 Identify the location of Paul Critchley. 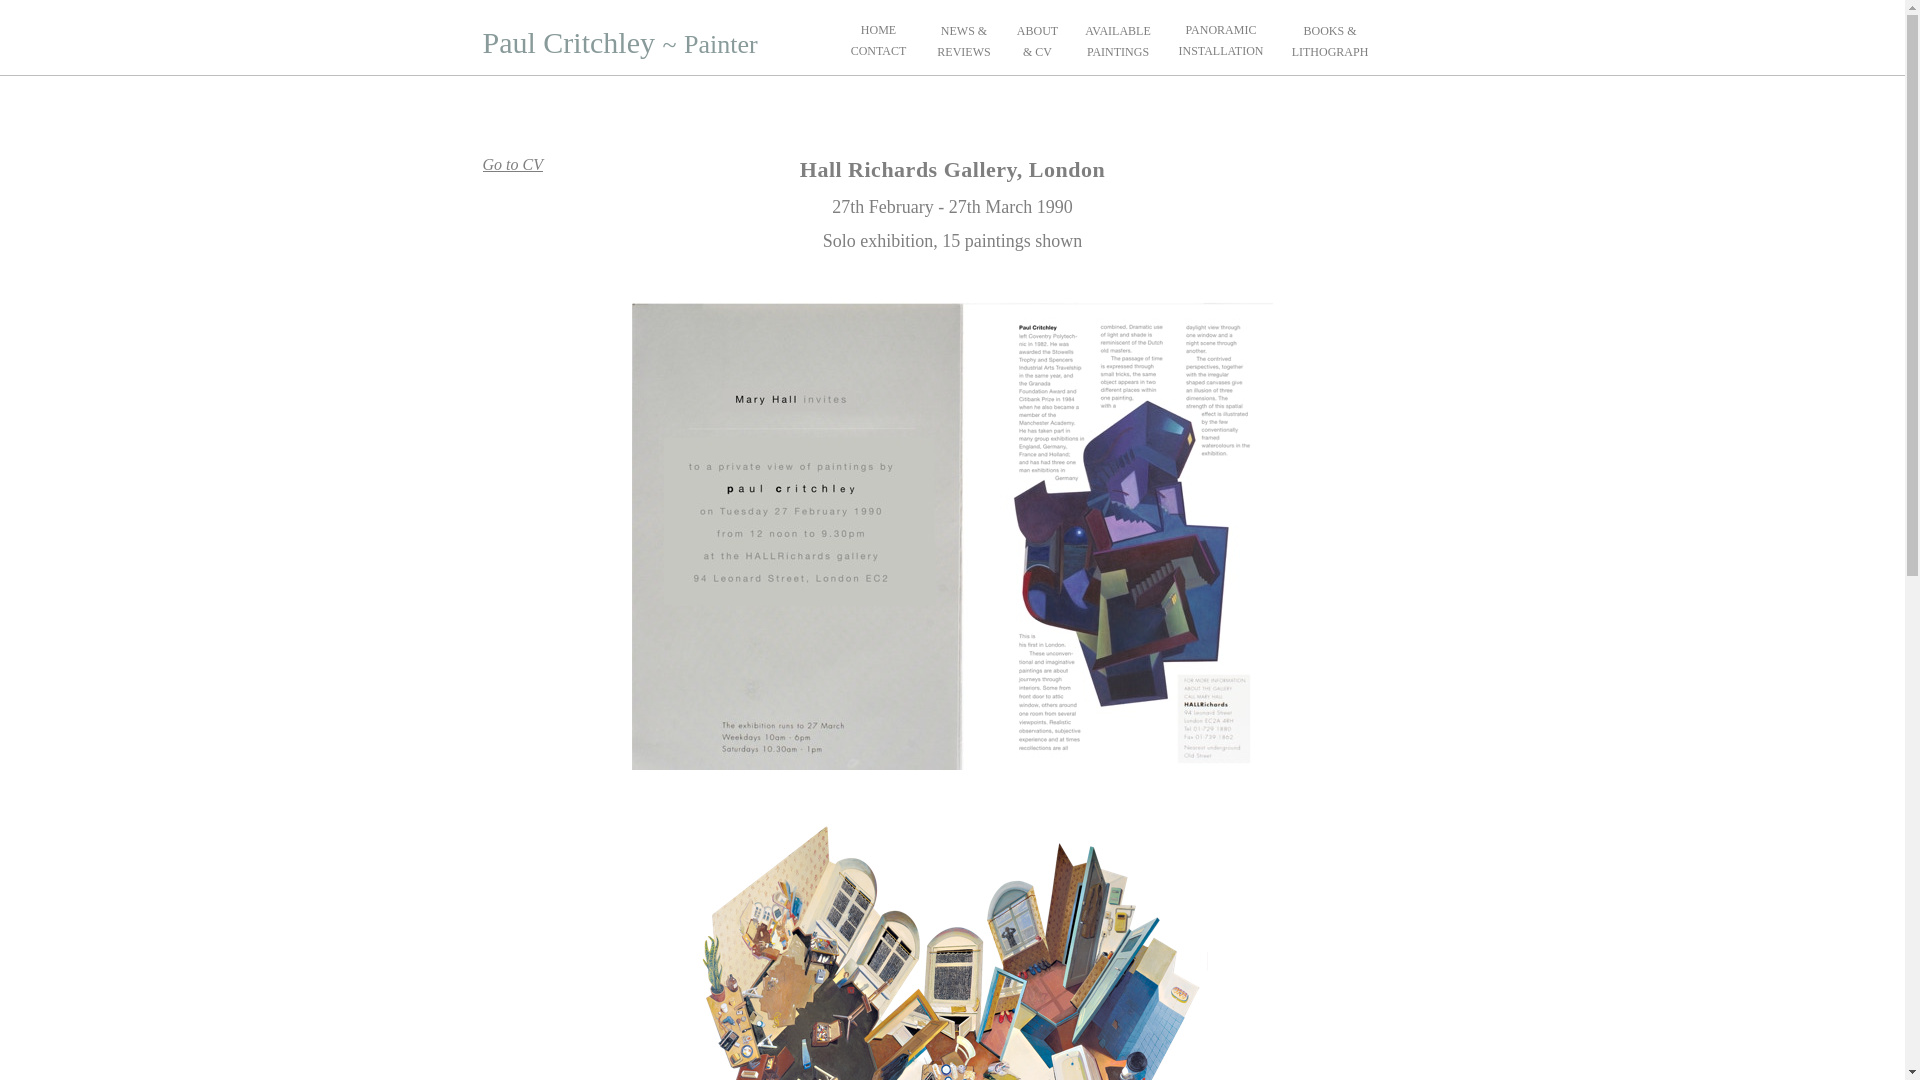
(568, 42).